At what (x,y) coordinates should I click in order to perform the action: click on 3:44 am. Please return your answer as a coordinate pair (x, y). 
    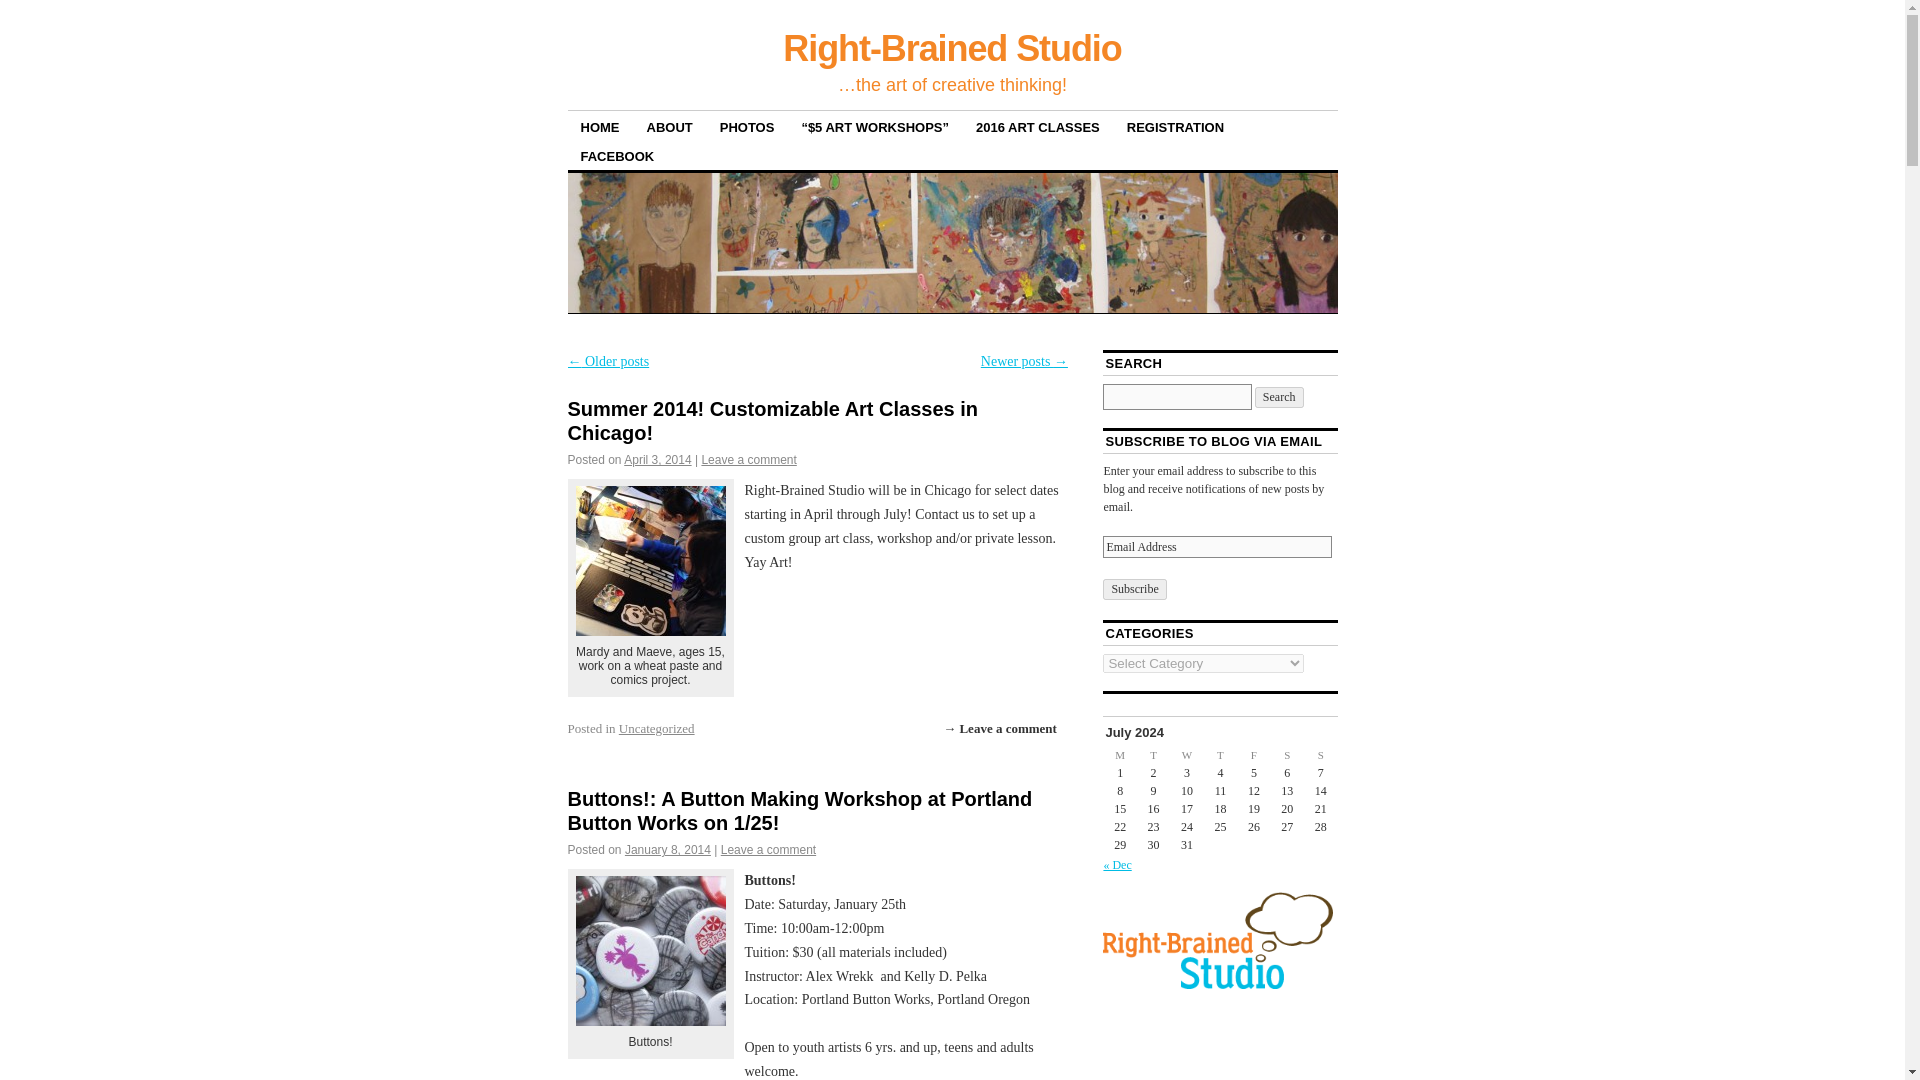
    Looking at the image, I should click on (668, 850).